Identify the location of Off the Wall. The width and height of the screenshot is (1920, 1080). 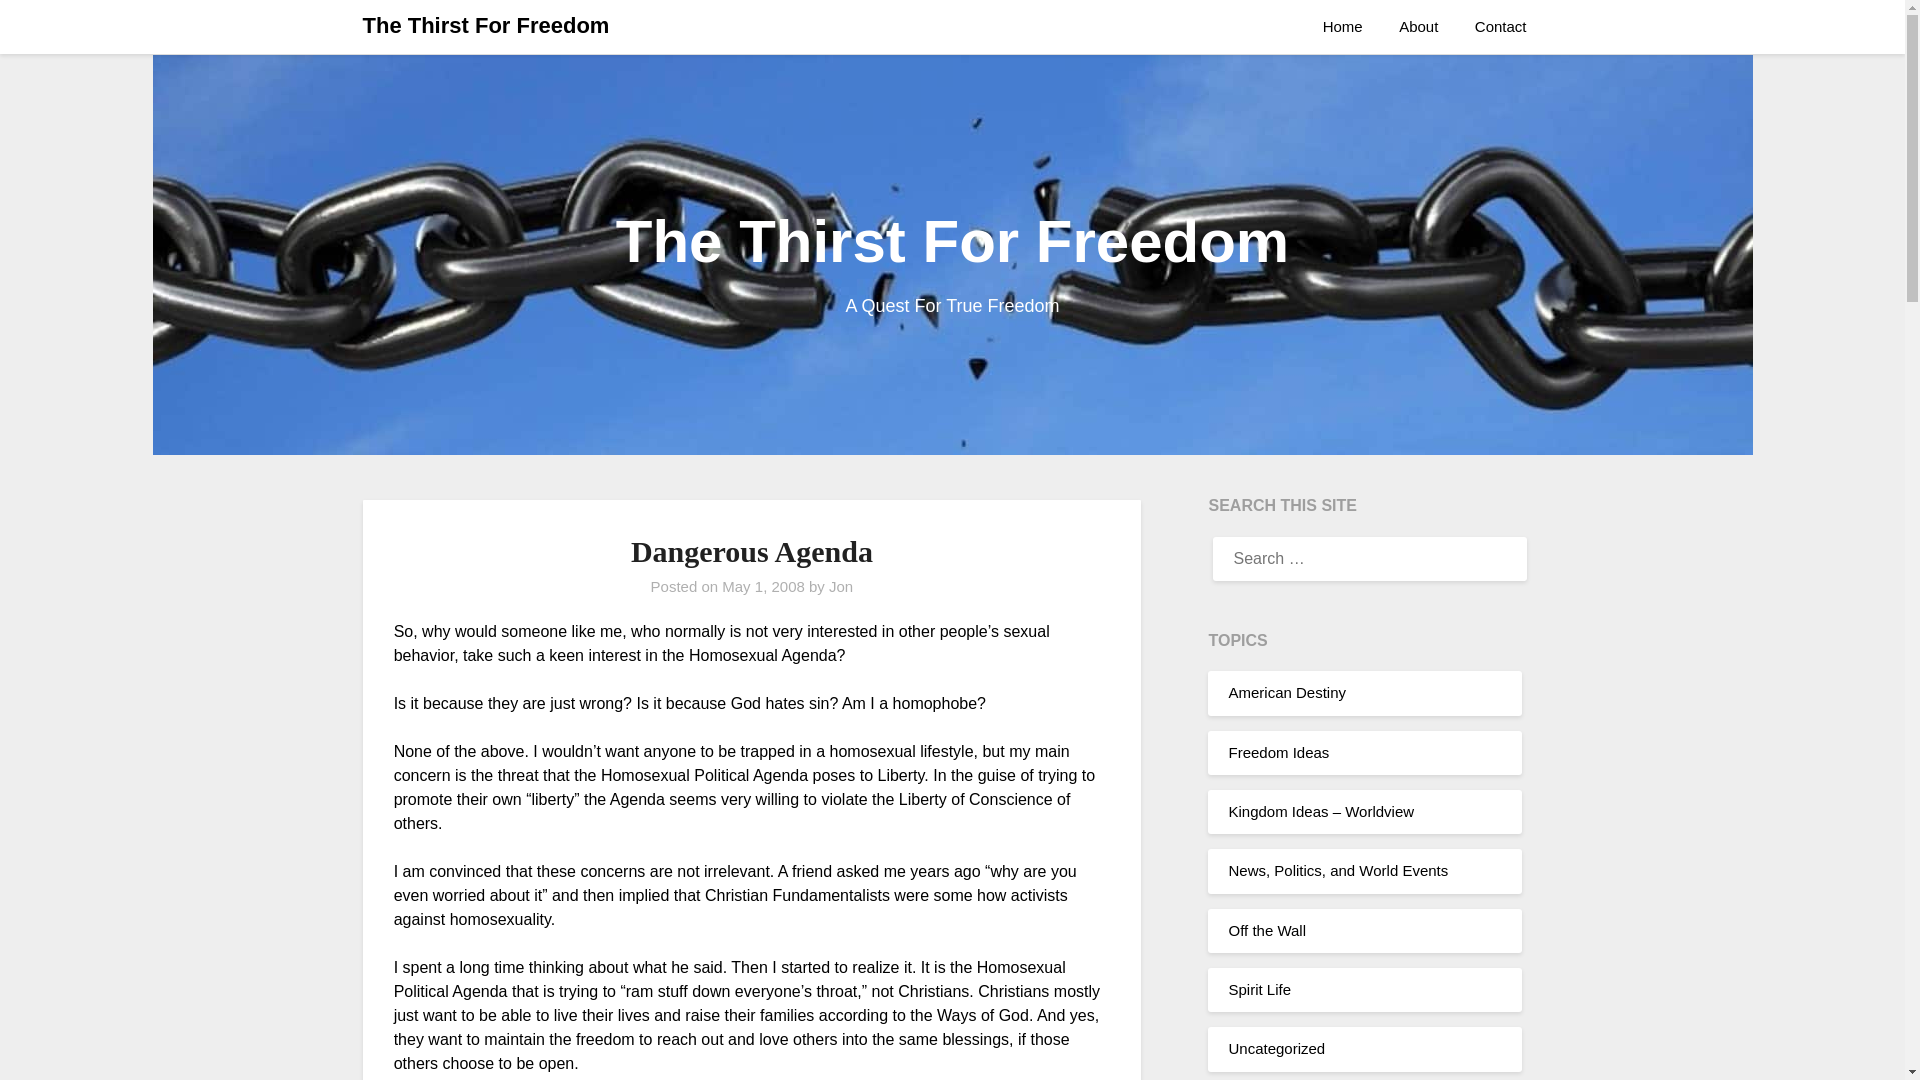
(1266, 930).